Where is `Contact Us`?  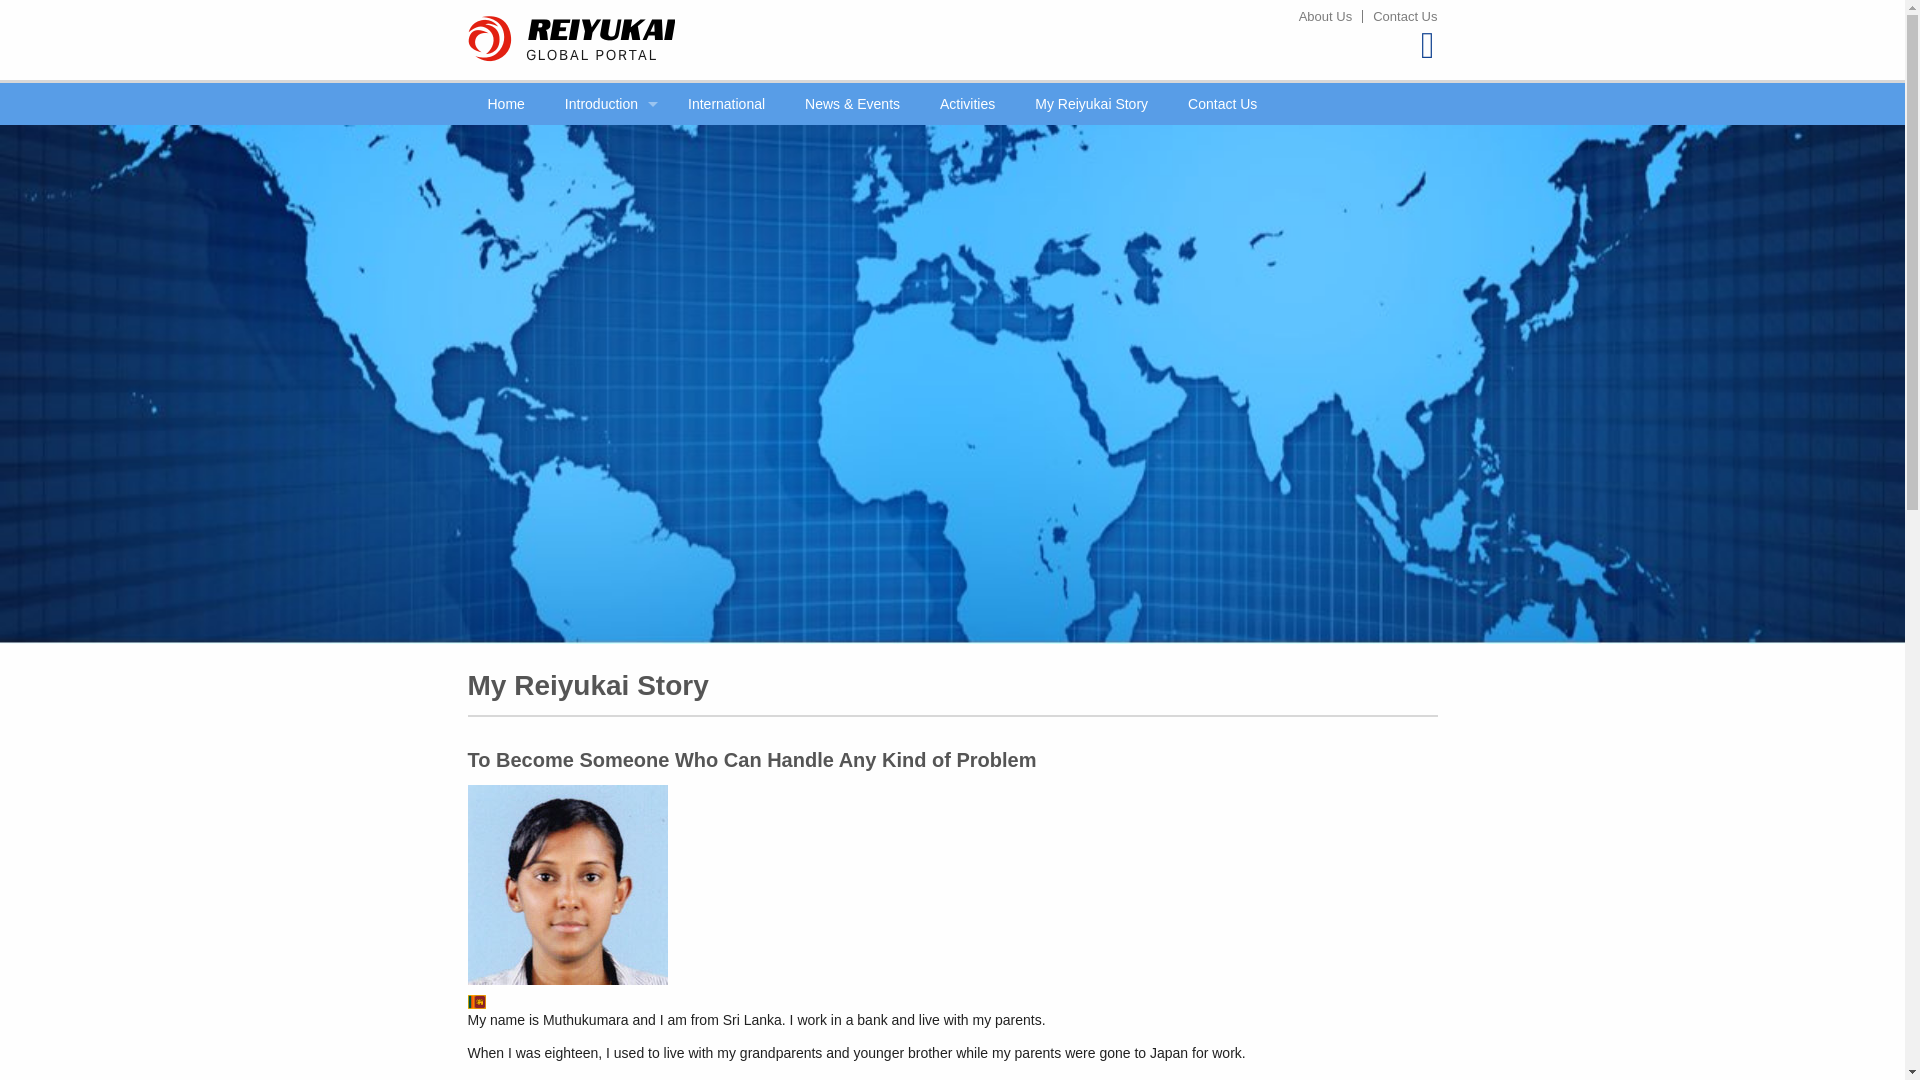 Contact Us is located at coordinates (1222, 104).